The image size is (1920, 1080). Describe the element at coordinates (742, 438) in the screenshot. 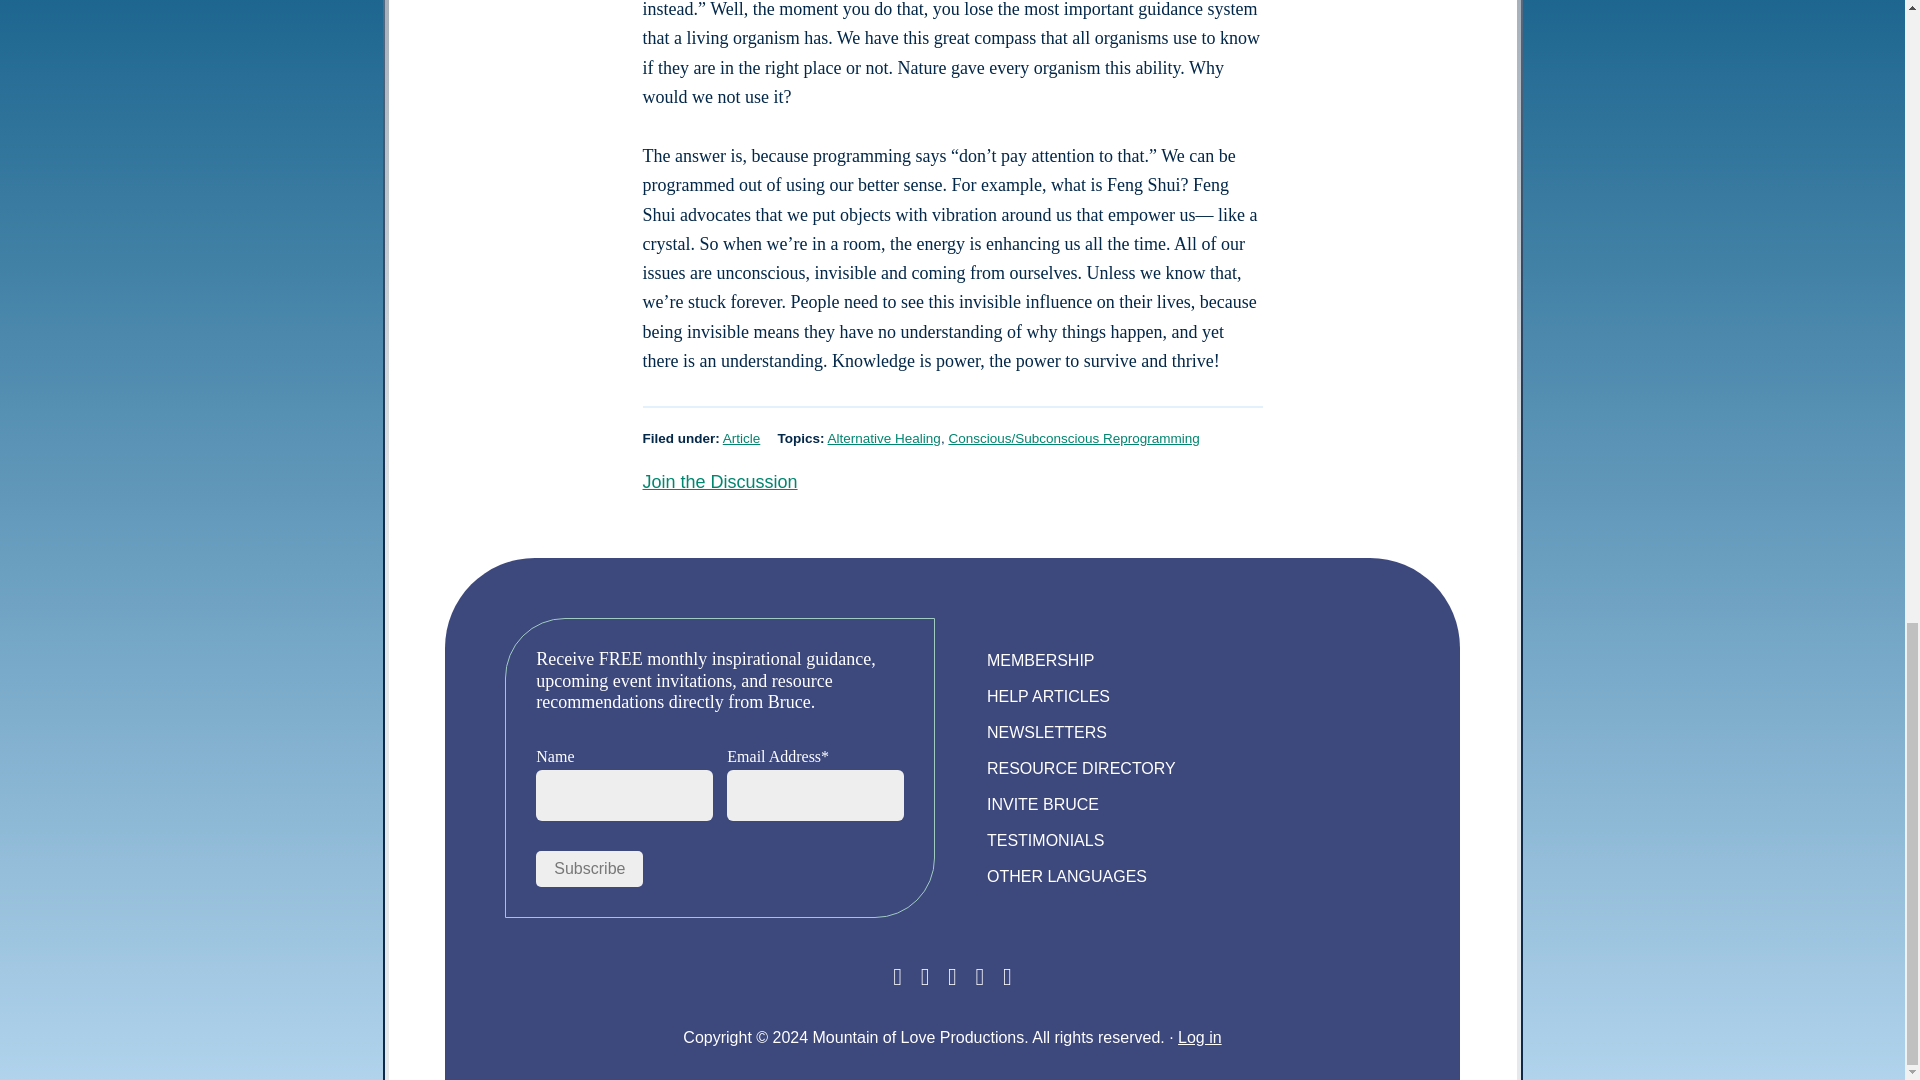

I see `Article` at that location.